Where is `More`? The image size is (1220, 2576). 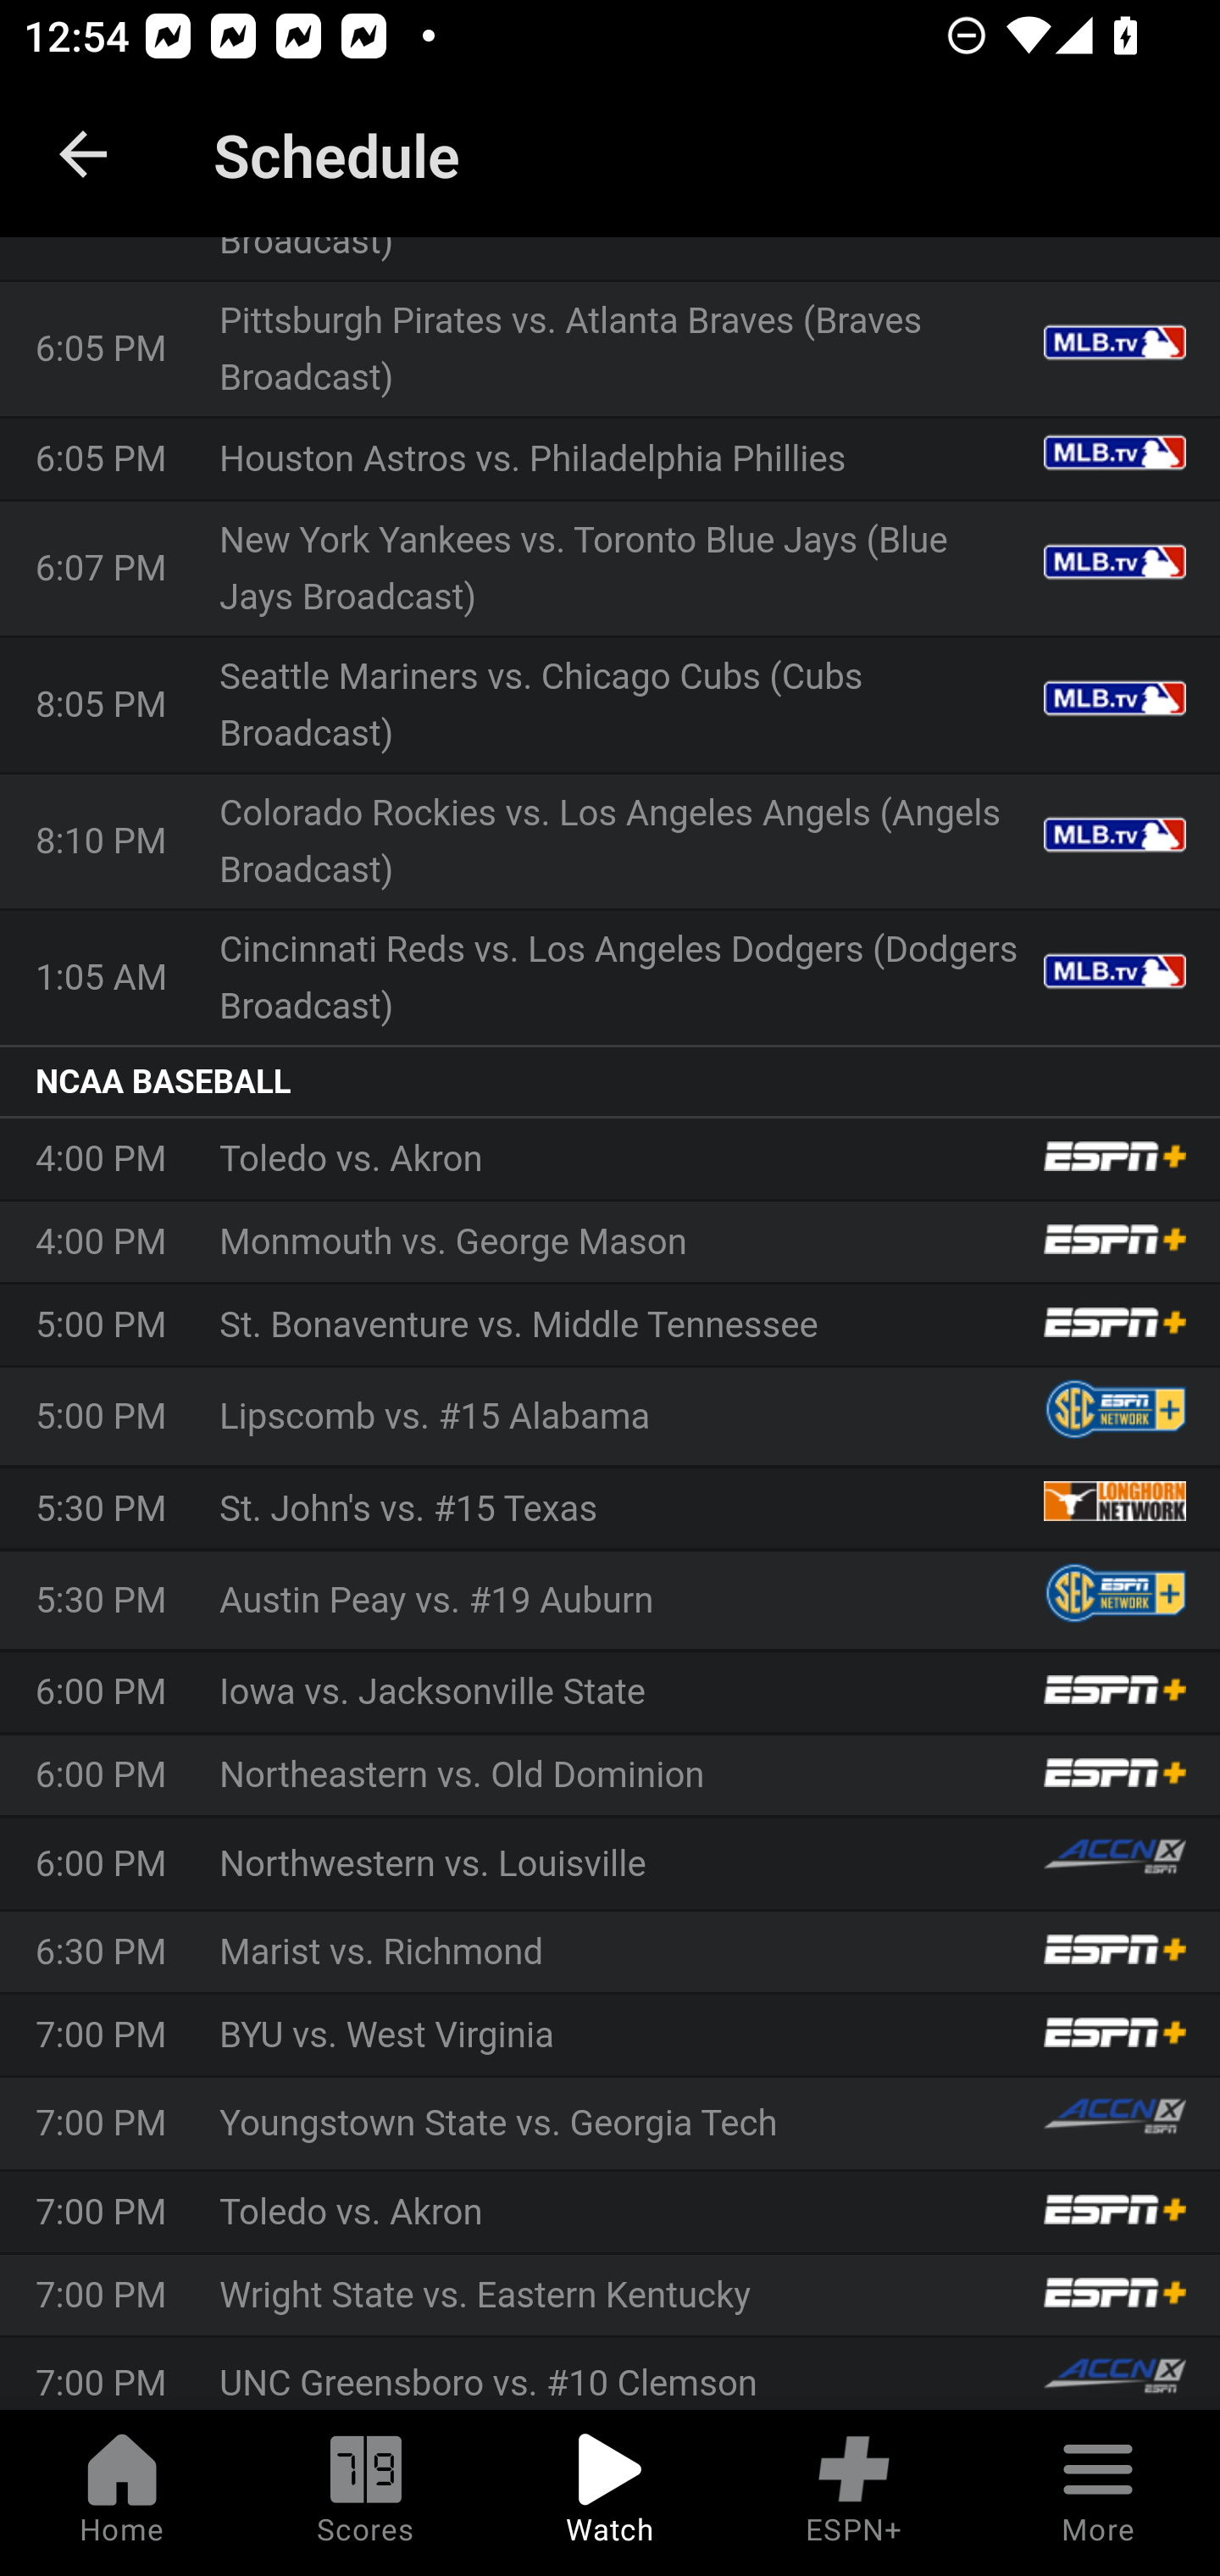
More is located at coordinates (1098, 2493).